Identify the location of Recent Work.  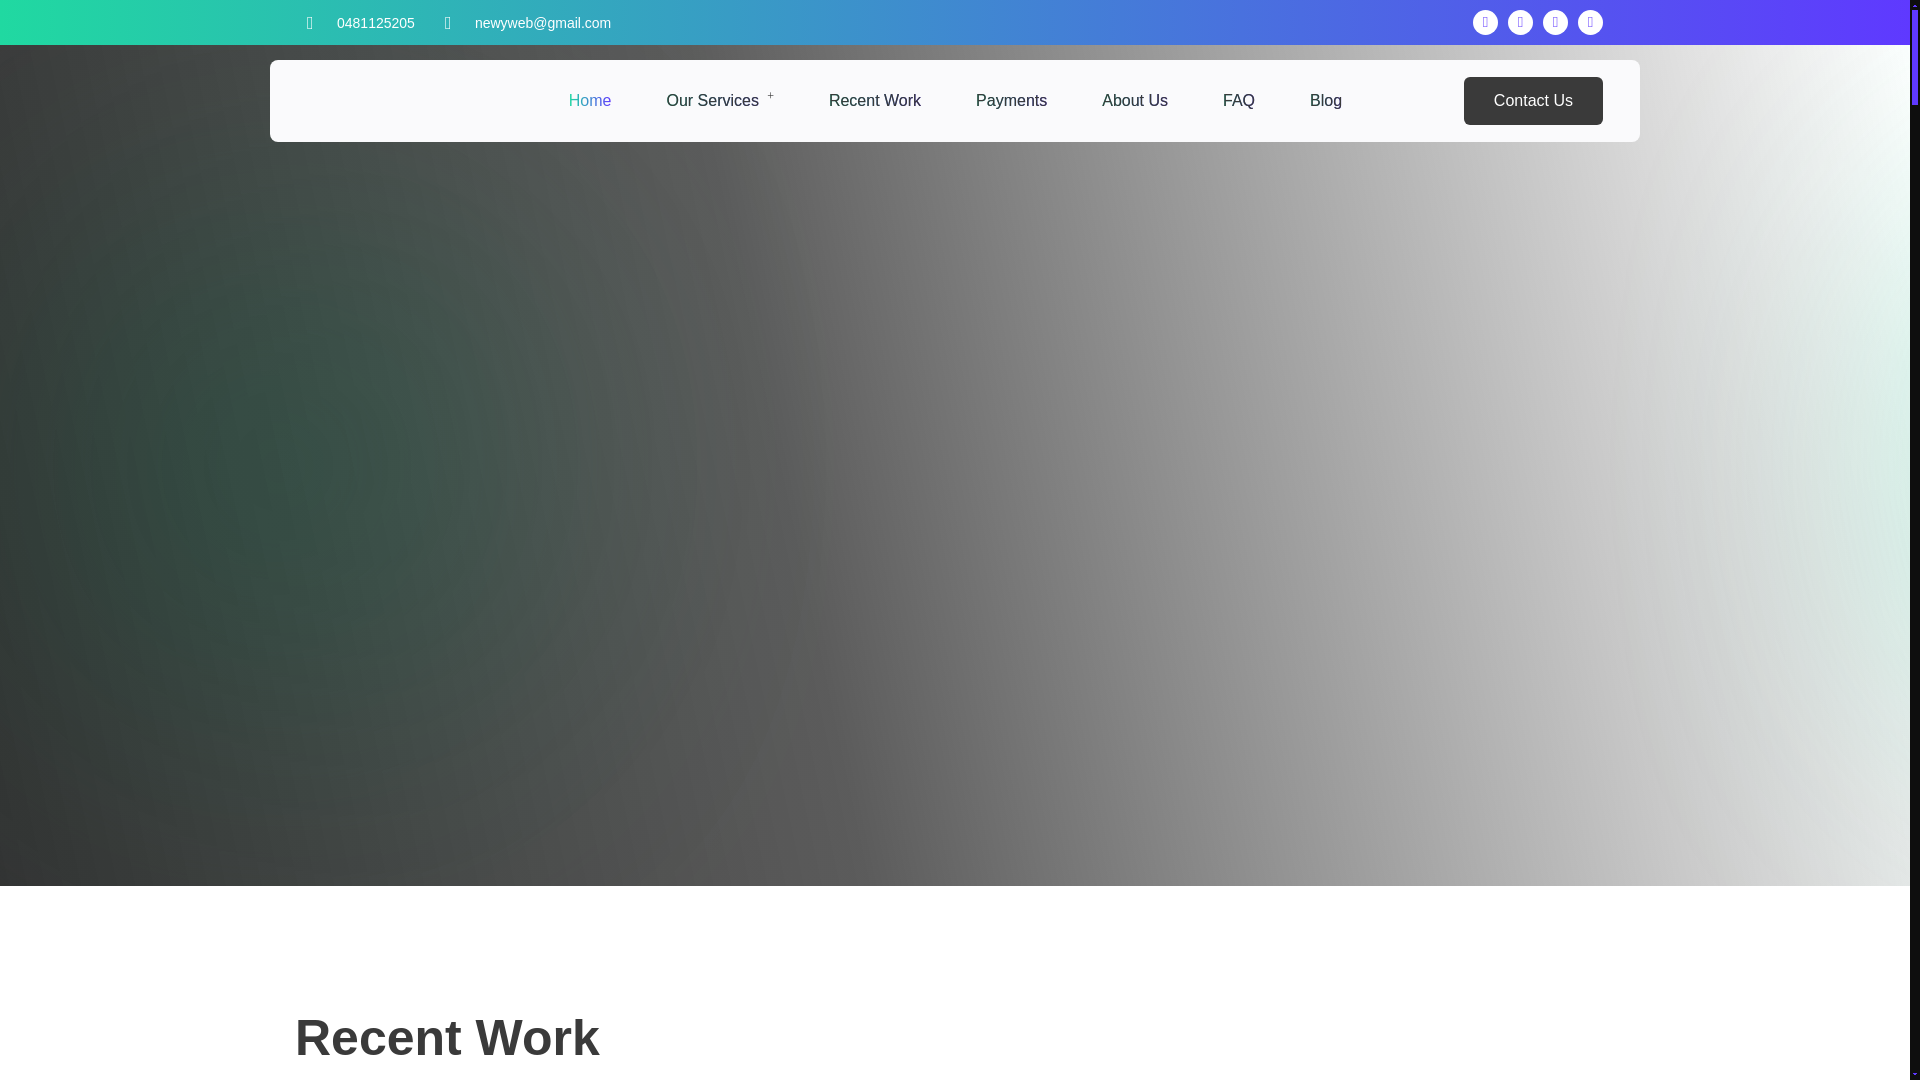
(875, 100).